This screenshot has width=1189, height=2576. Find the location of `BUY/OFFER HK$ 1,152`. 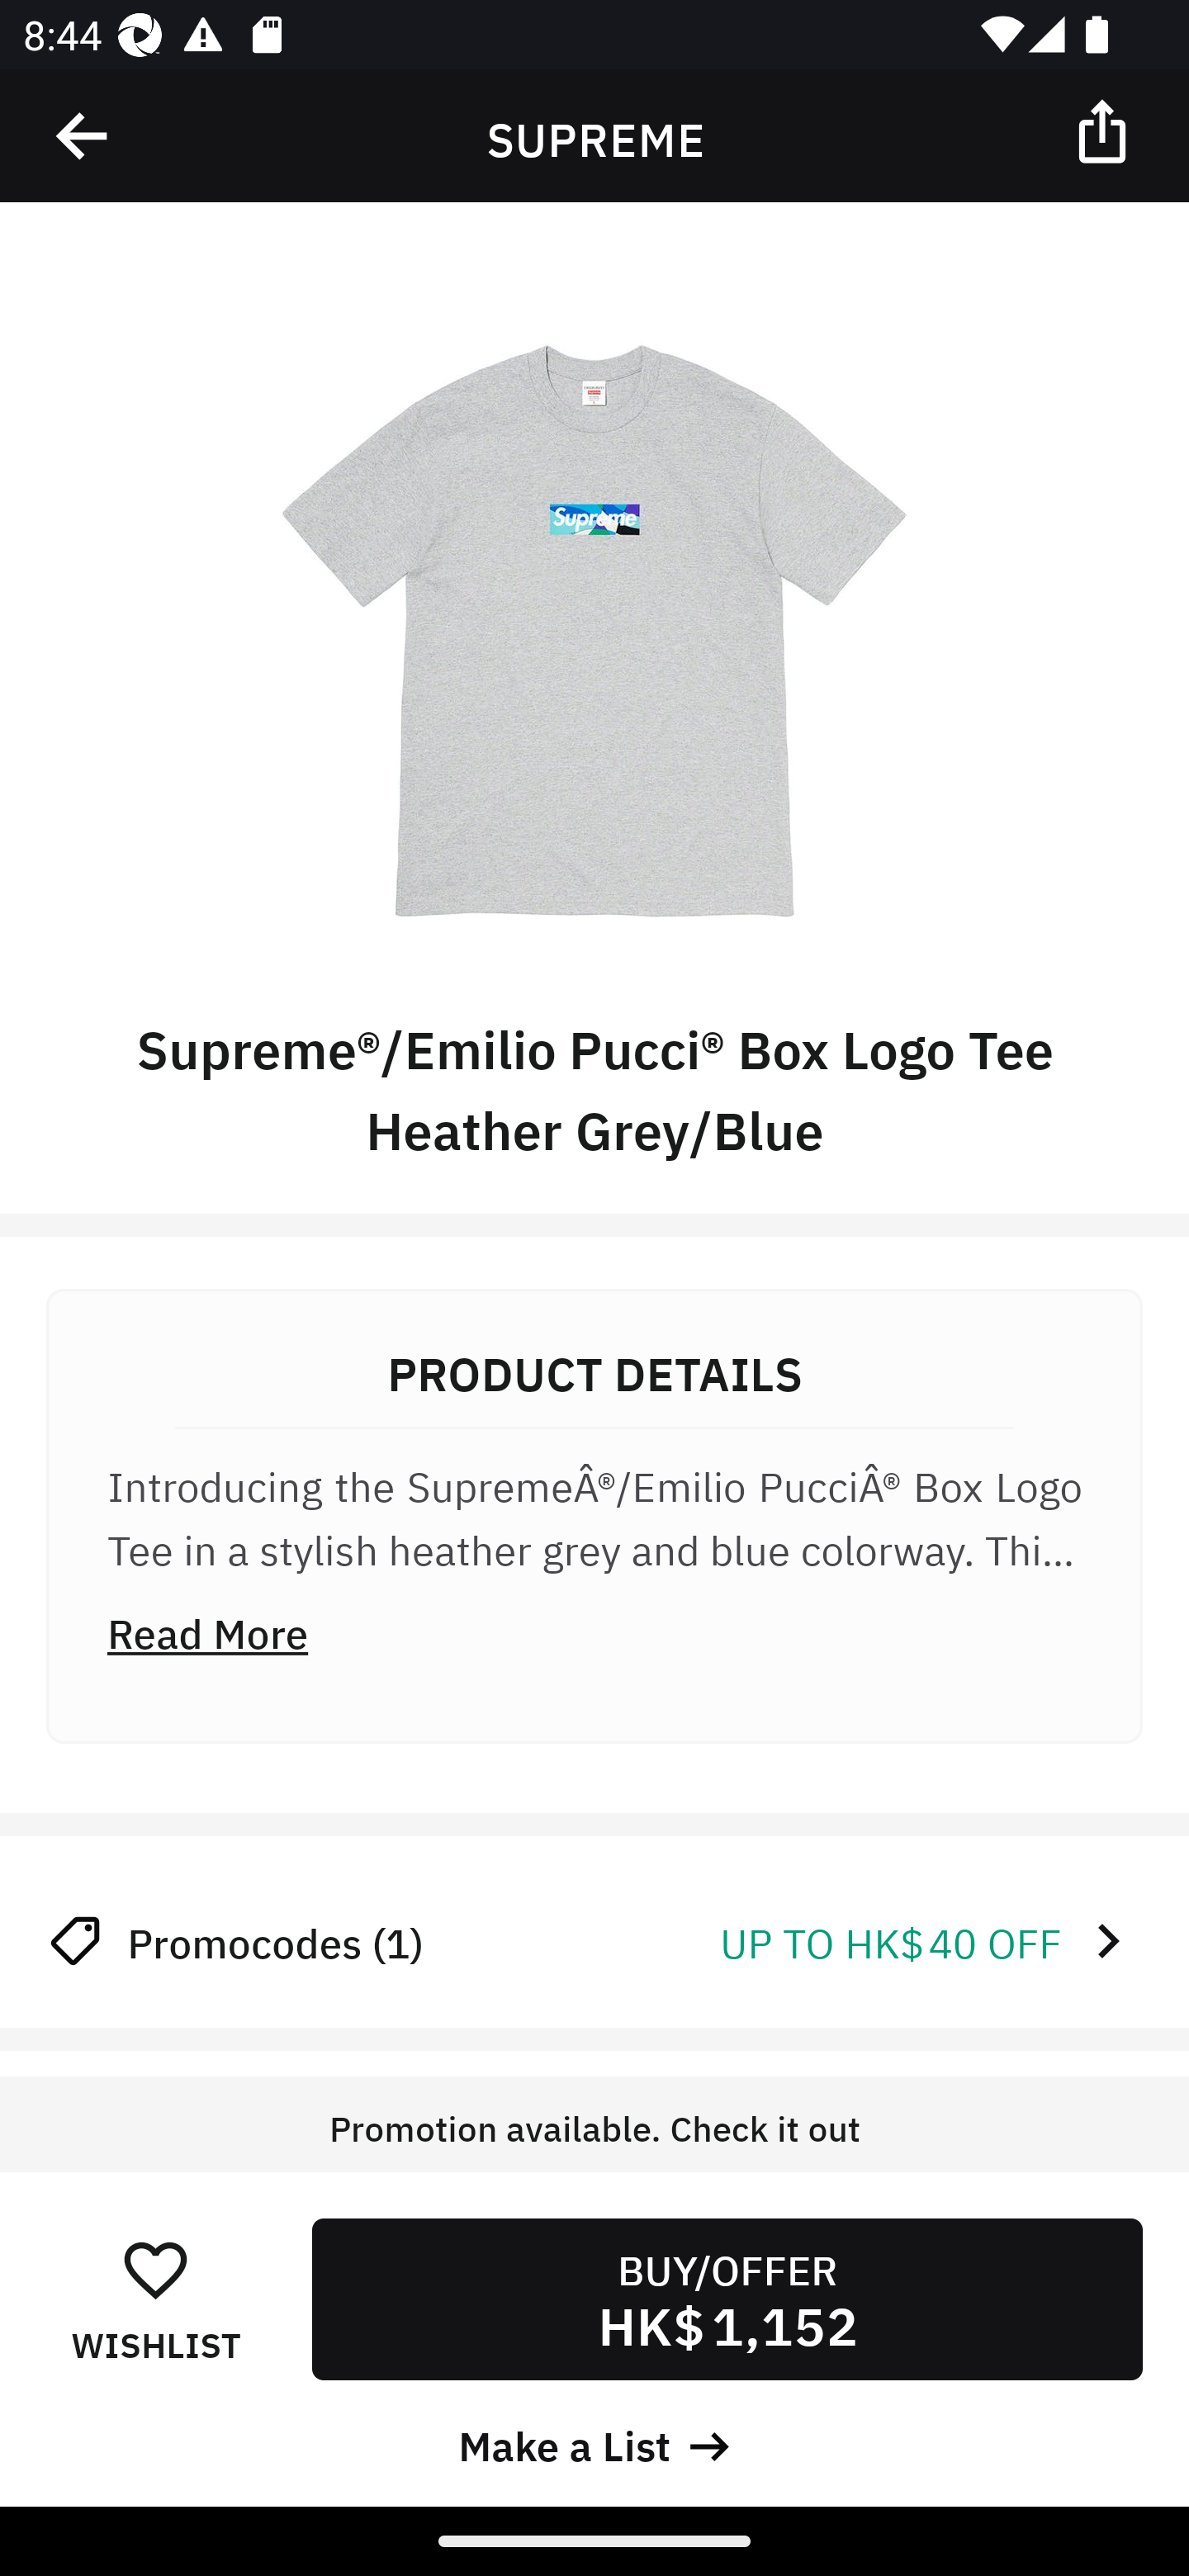

BUY/OFFER HK$ 1,152 is located at coordinates (727, 2299).